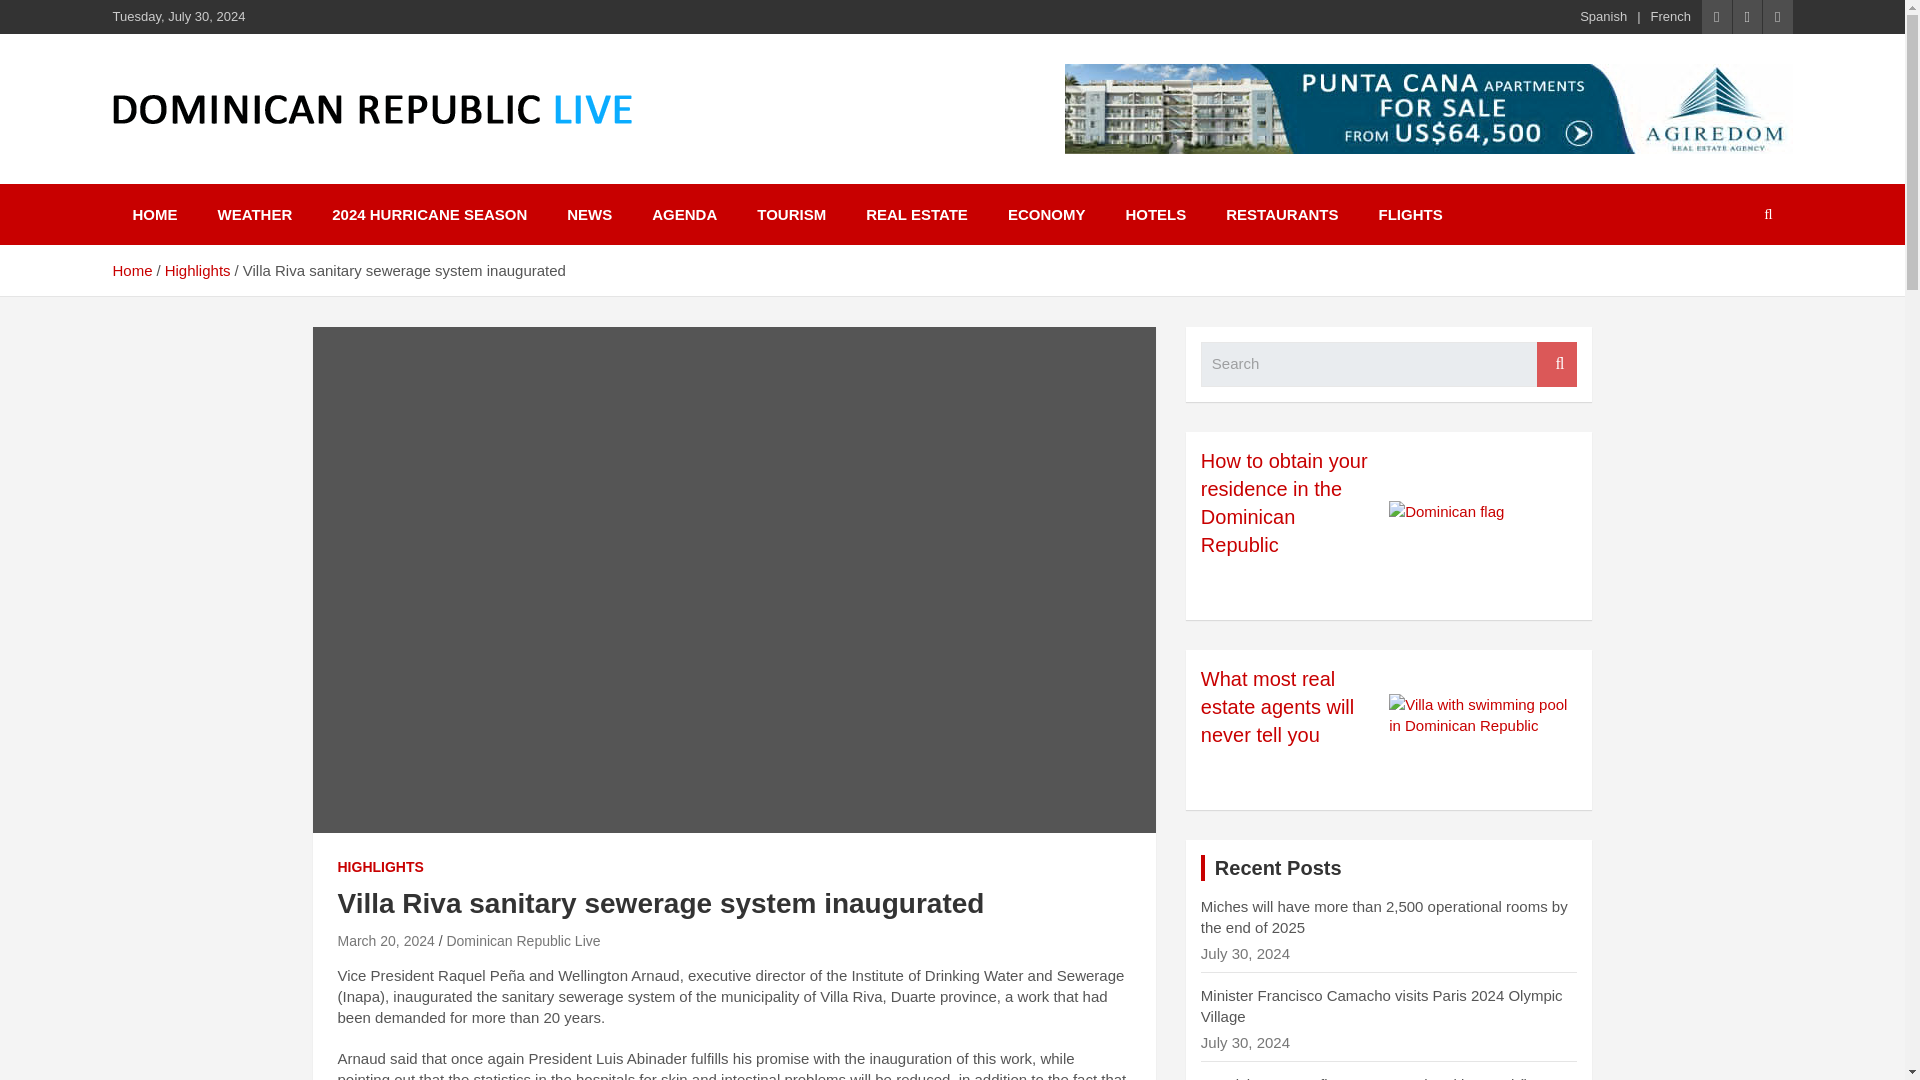 The image size is (1920, 1080). Describe the element at coordinates (1409, 214) in the screenshot. I see `FLIGHTS` at that location.